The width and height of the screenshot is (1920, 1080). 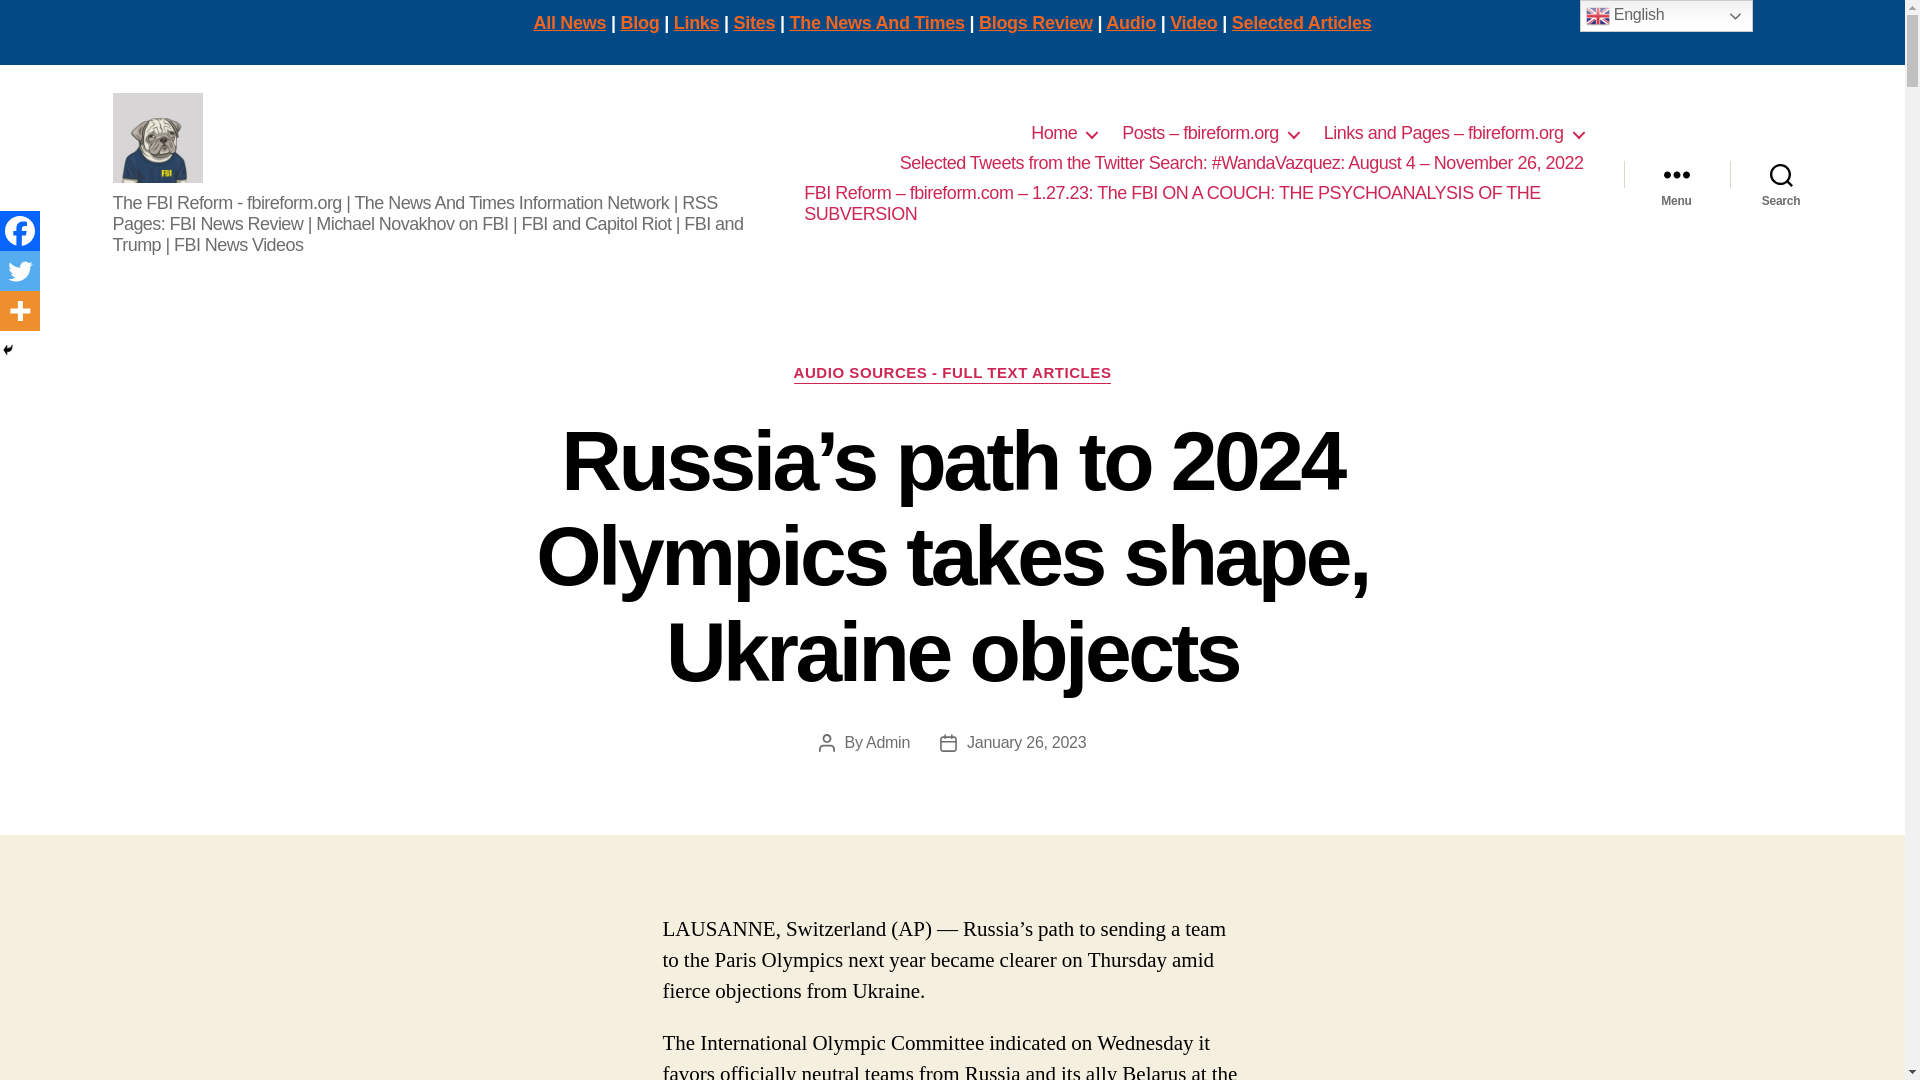 I want to click on More, so click(x=20, y=310).